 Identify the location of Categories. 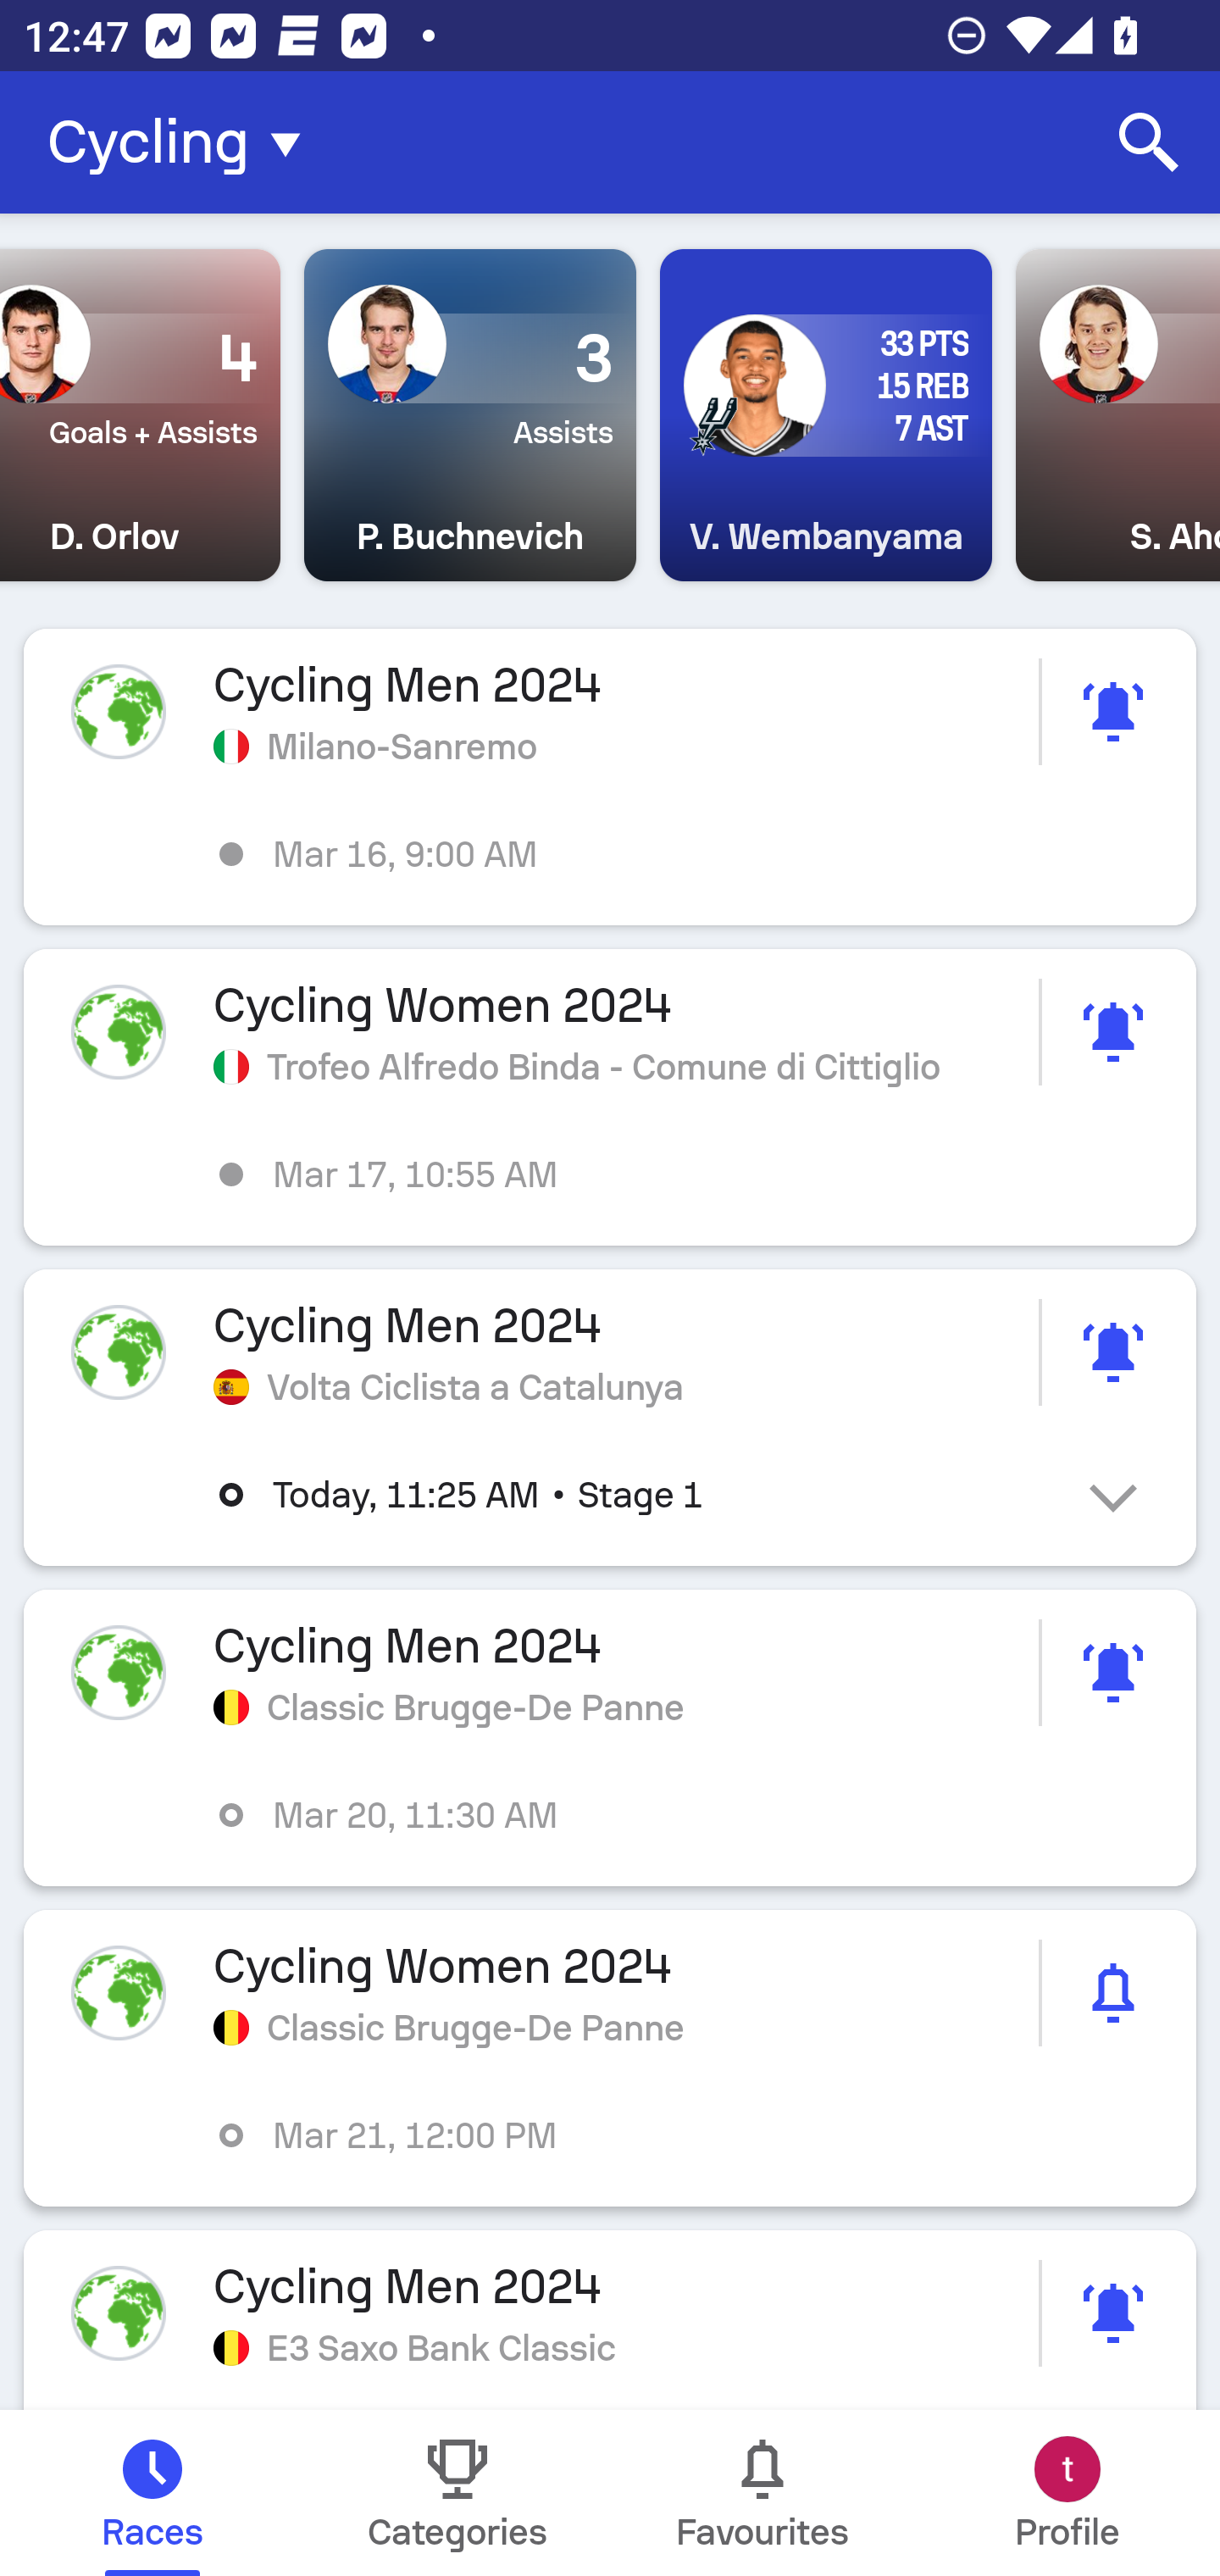
(457, 2493).